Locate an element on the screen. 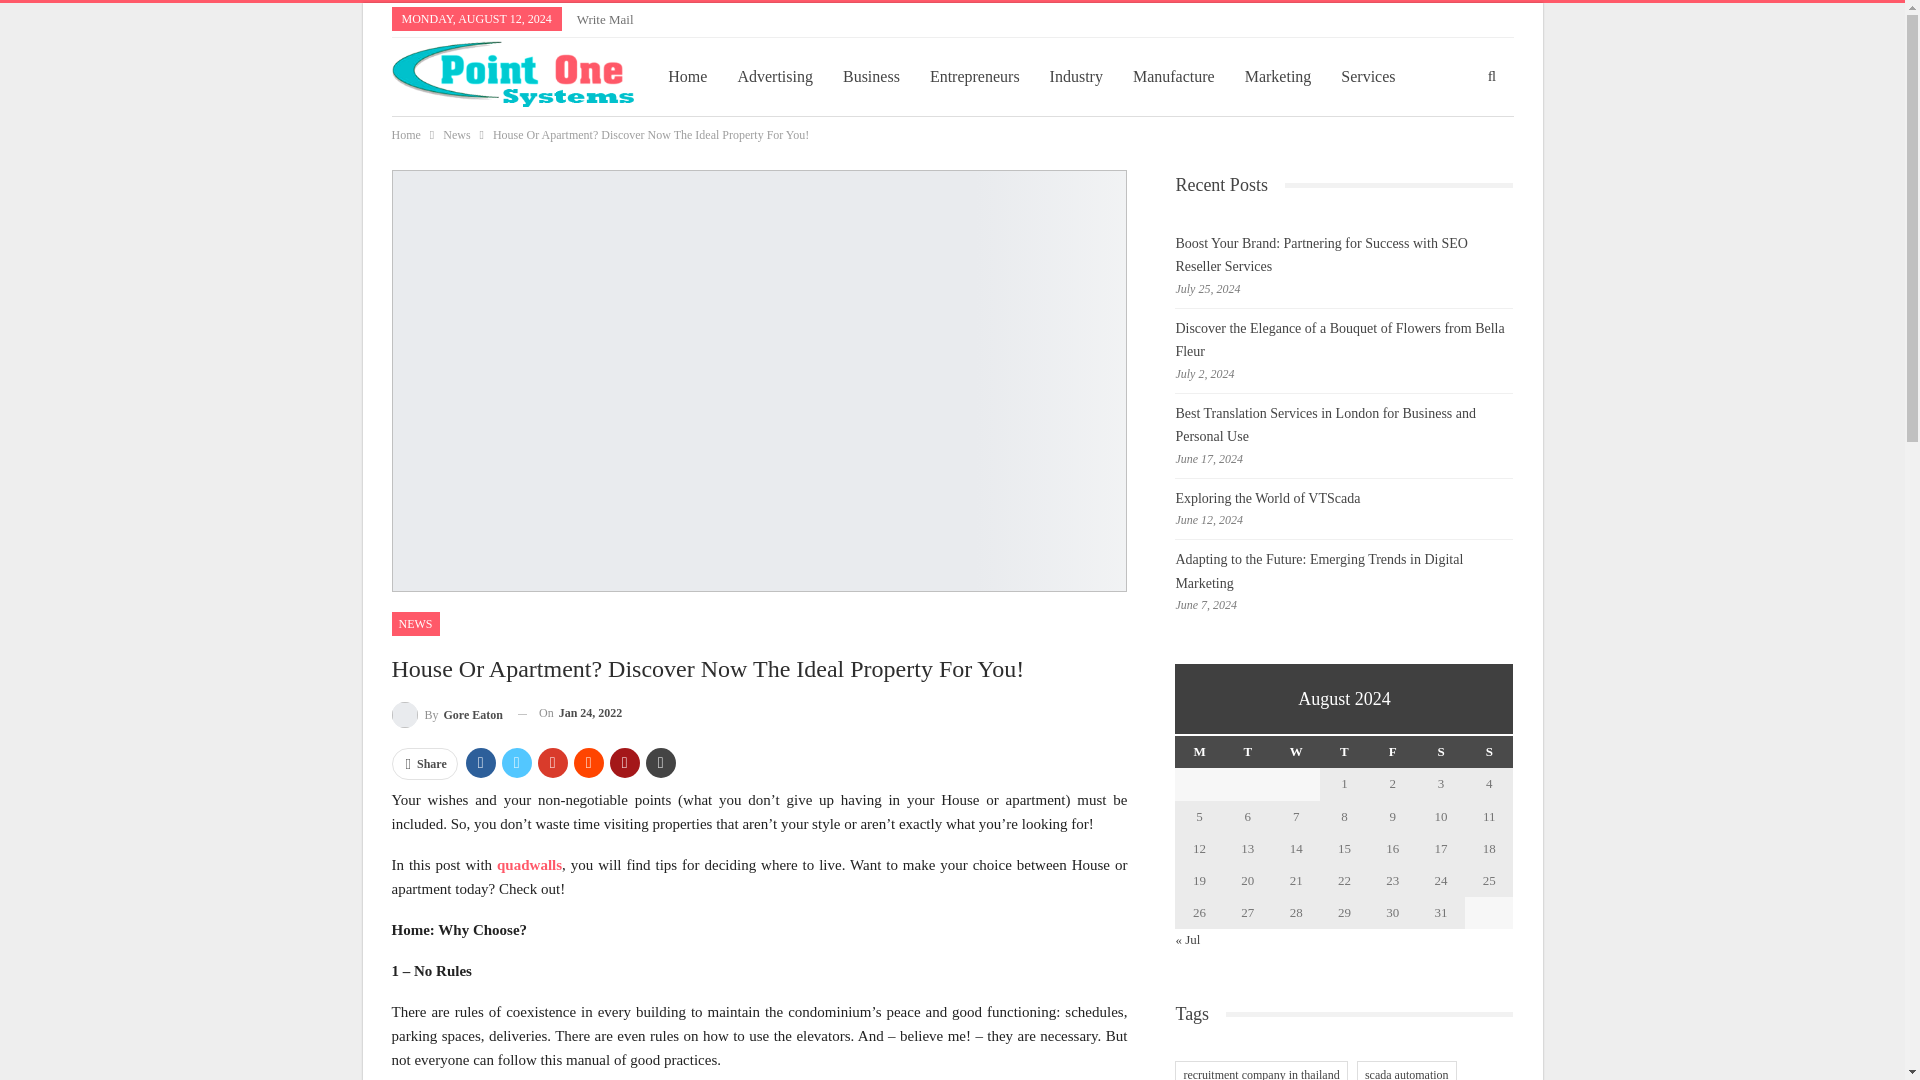 This screenshot has width=1920, height=1080. Entrepreneurs is located at coordinates (974, 76).